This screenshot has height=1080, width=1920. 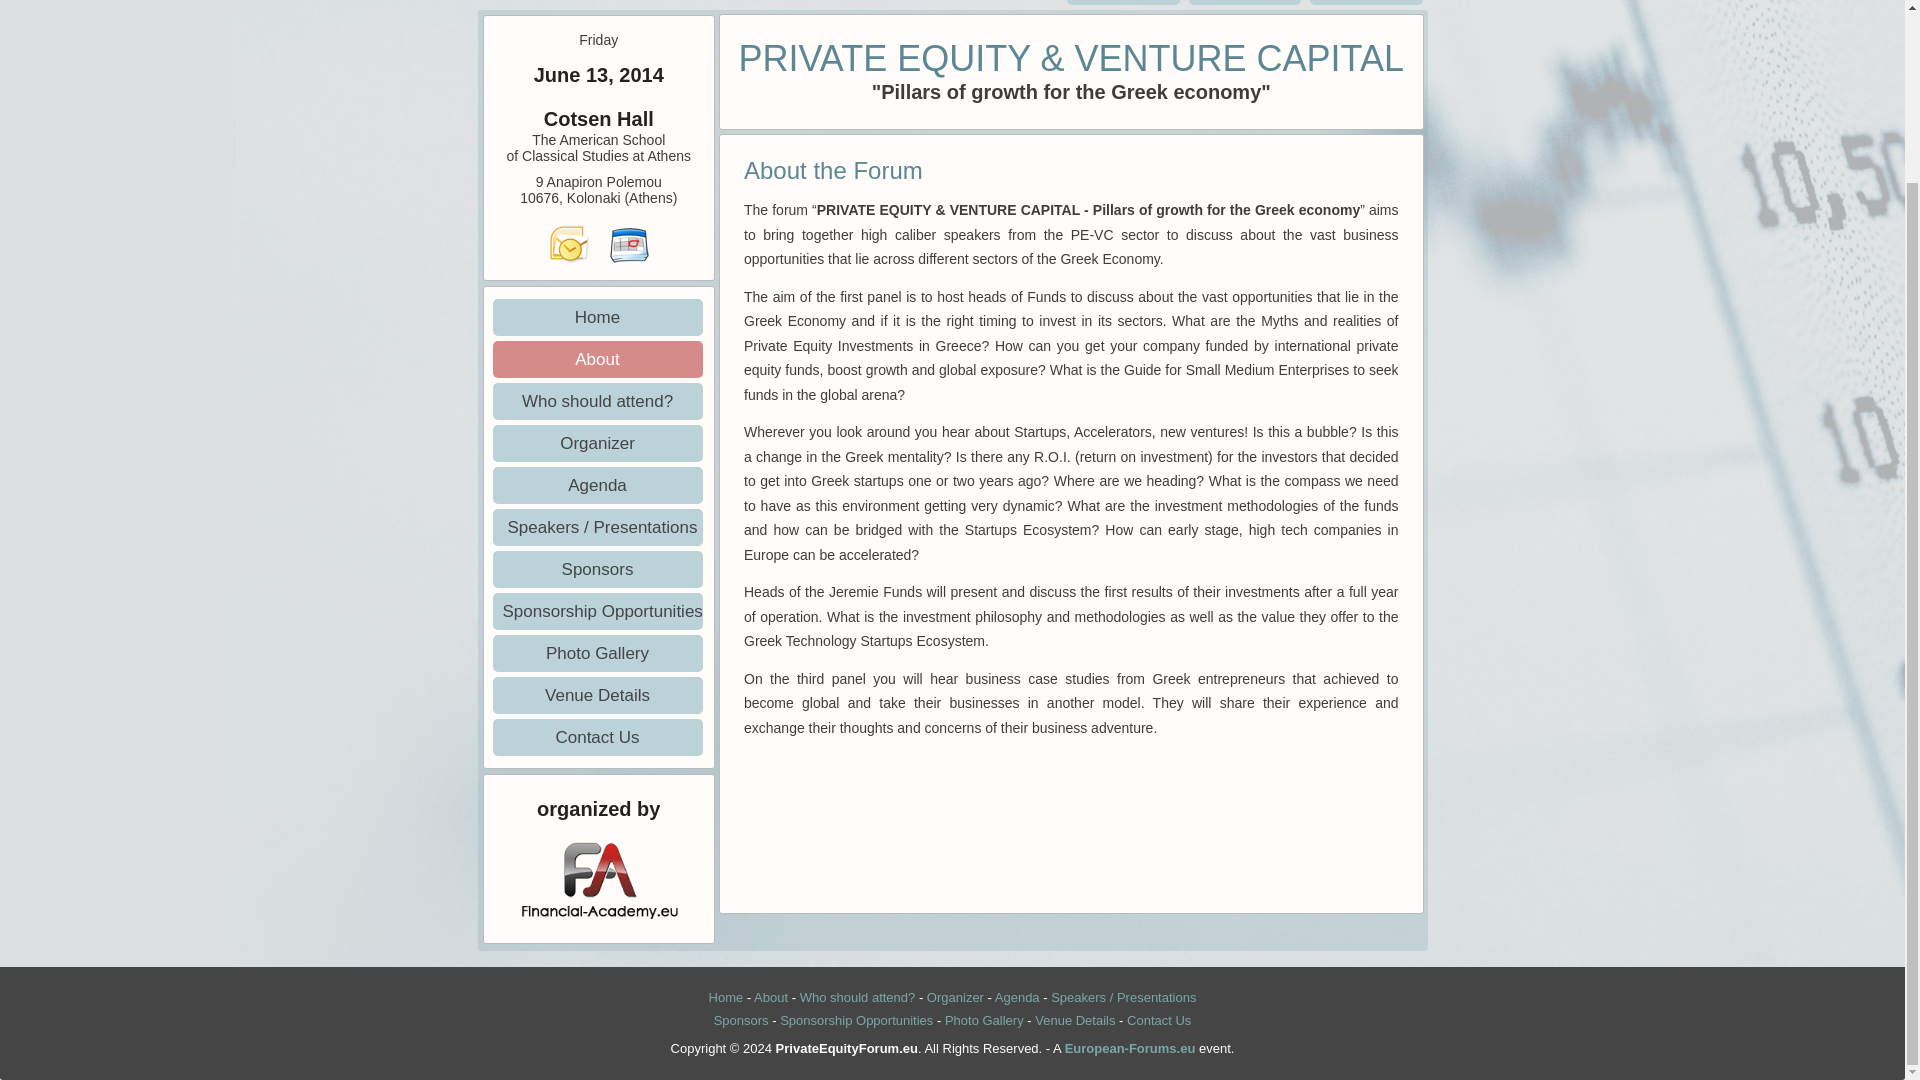 What do you see at coordinates (858, 998) in the screenshot?
I see `Who should attend?` at bounding box center [858, 998].